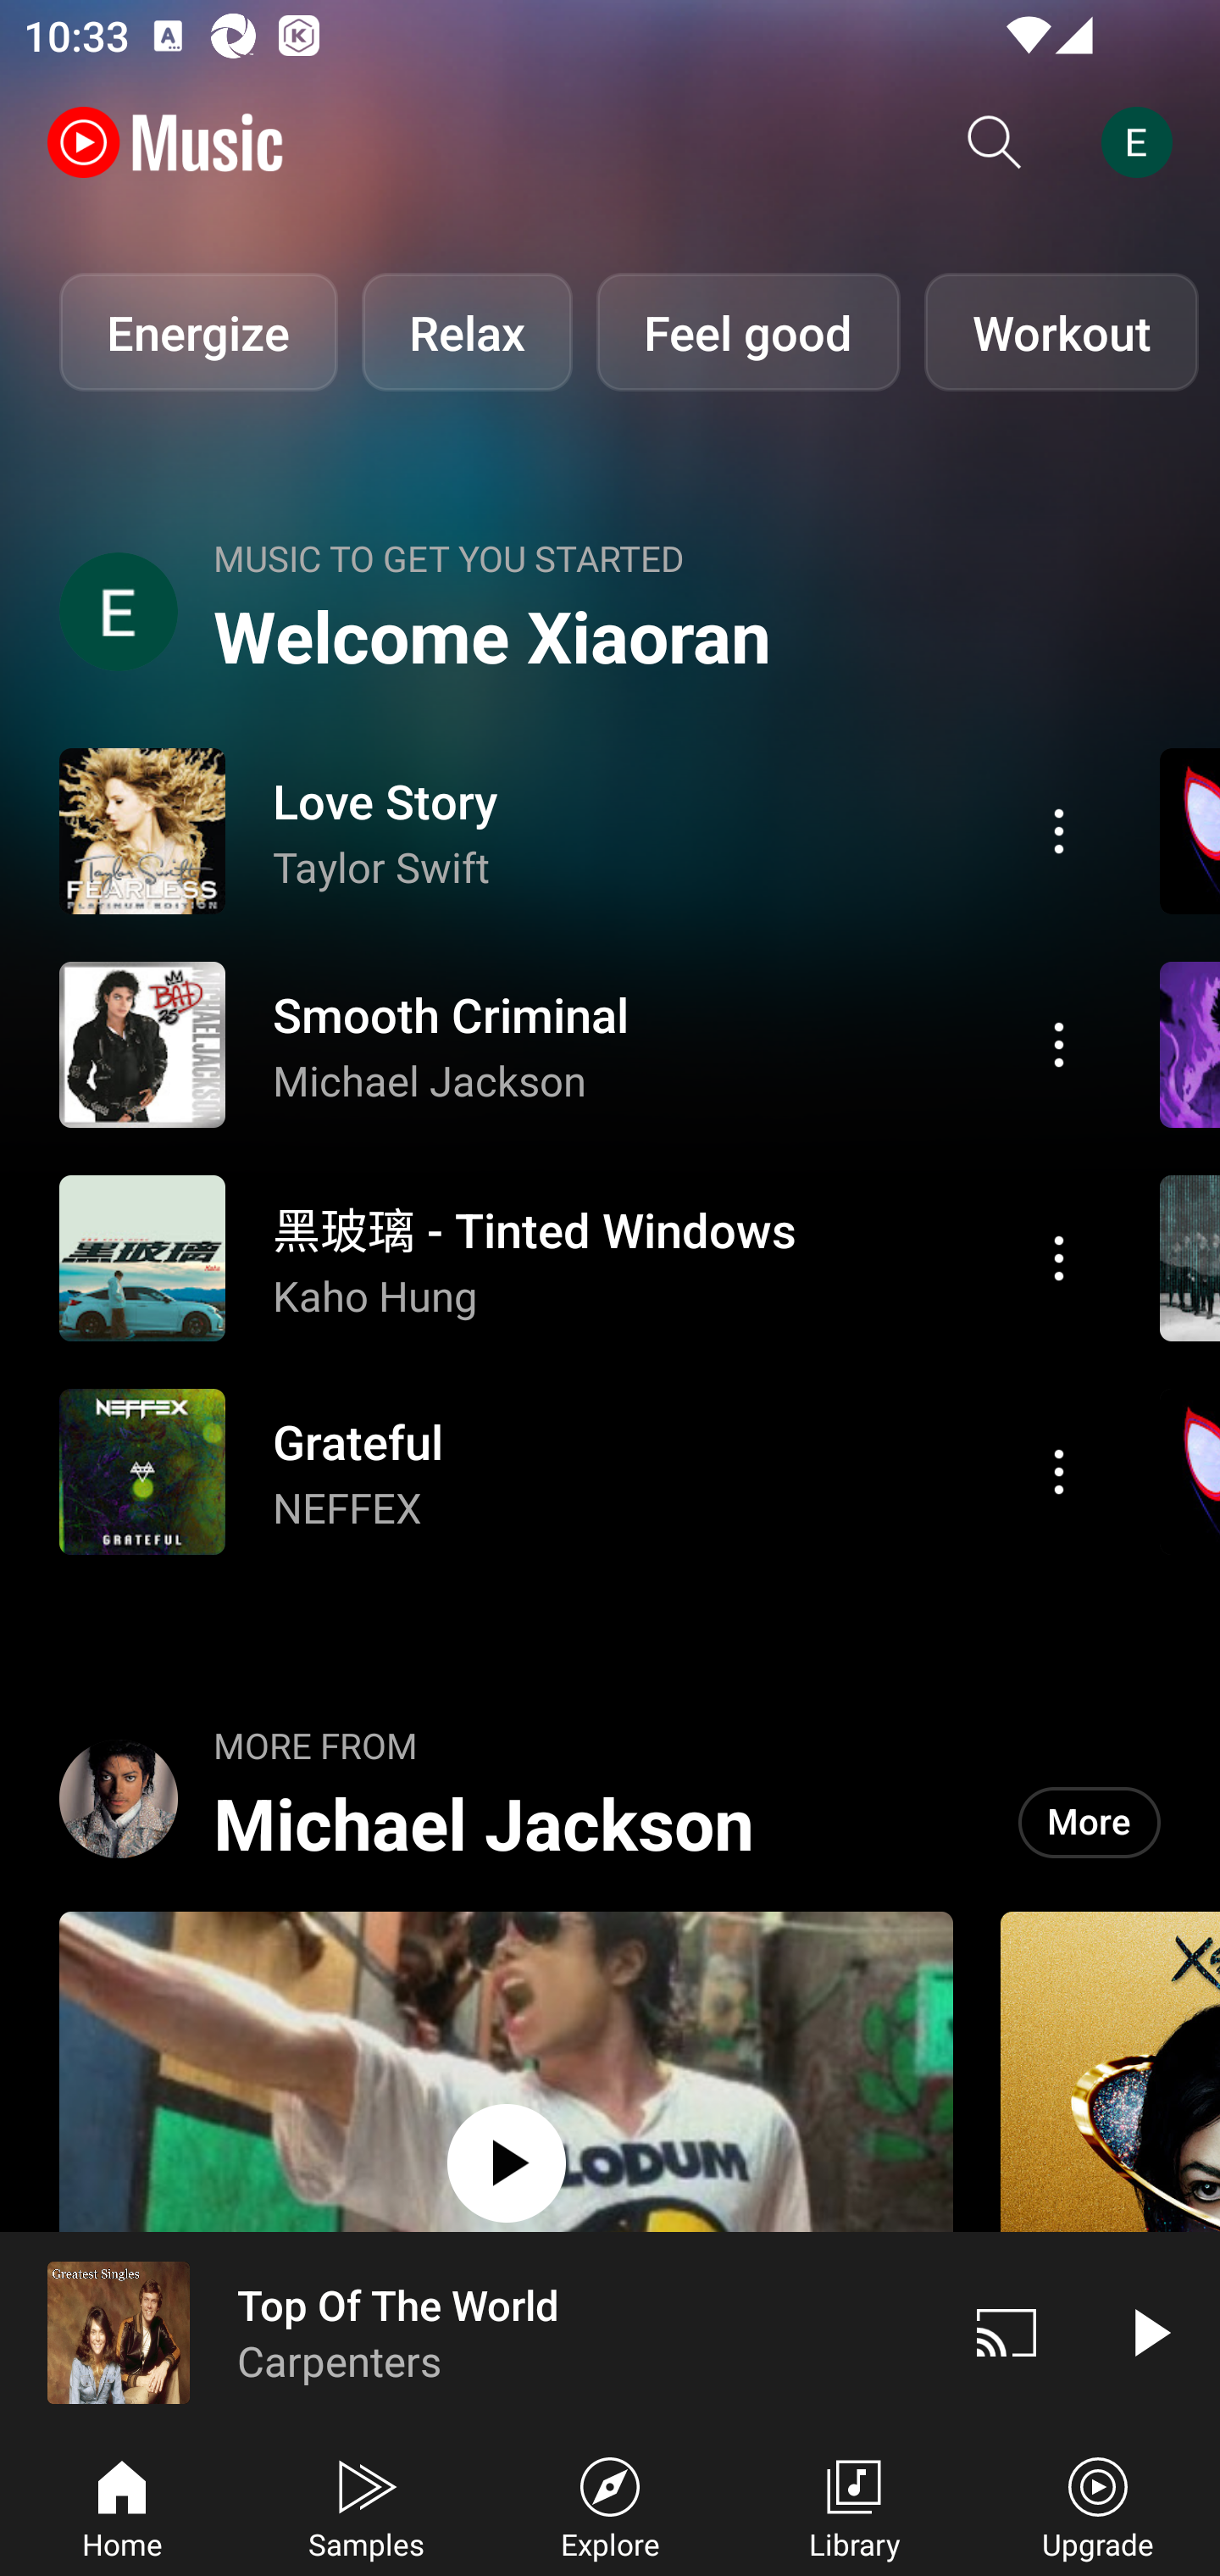  Describe the element at coordinates (574, 1257) in the screenshot. I see `Action menu` at that location.